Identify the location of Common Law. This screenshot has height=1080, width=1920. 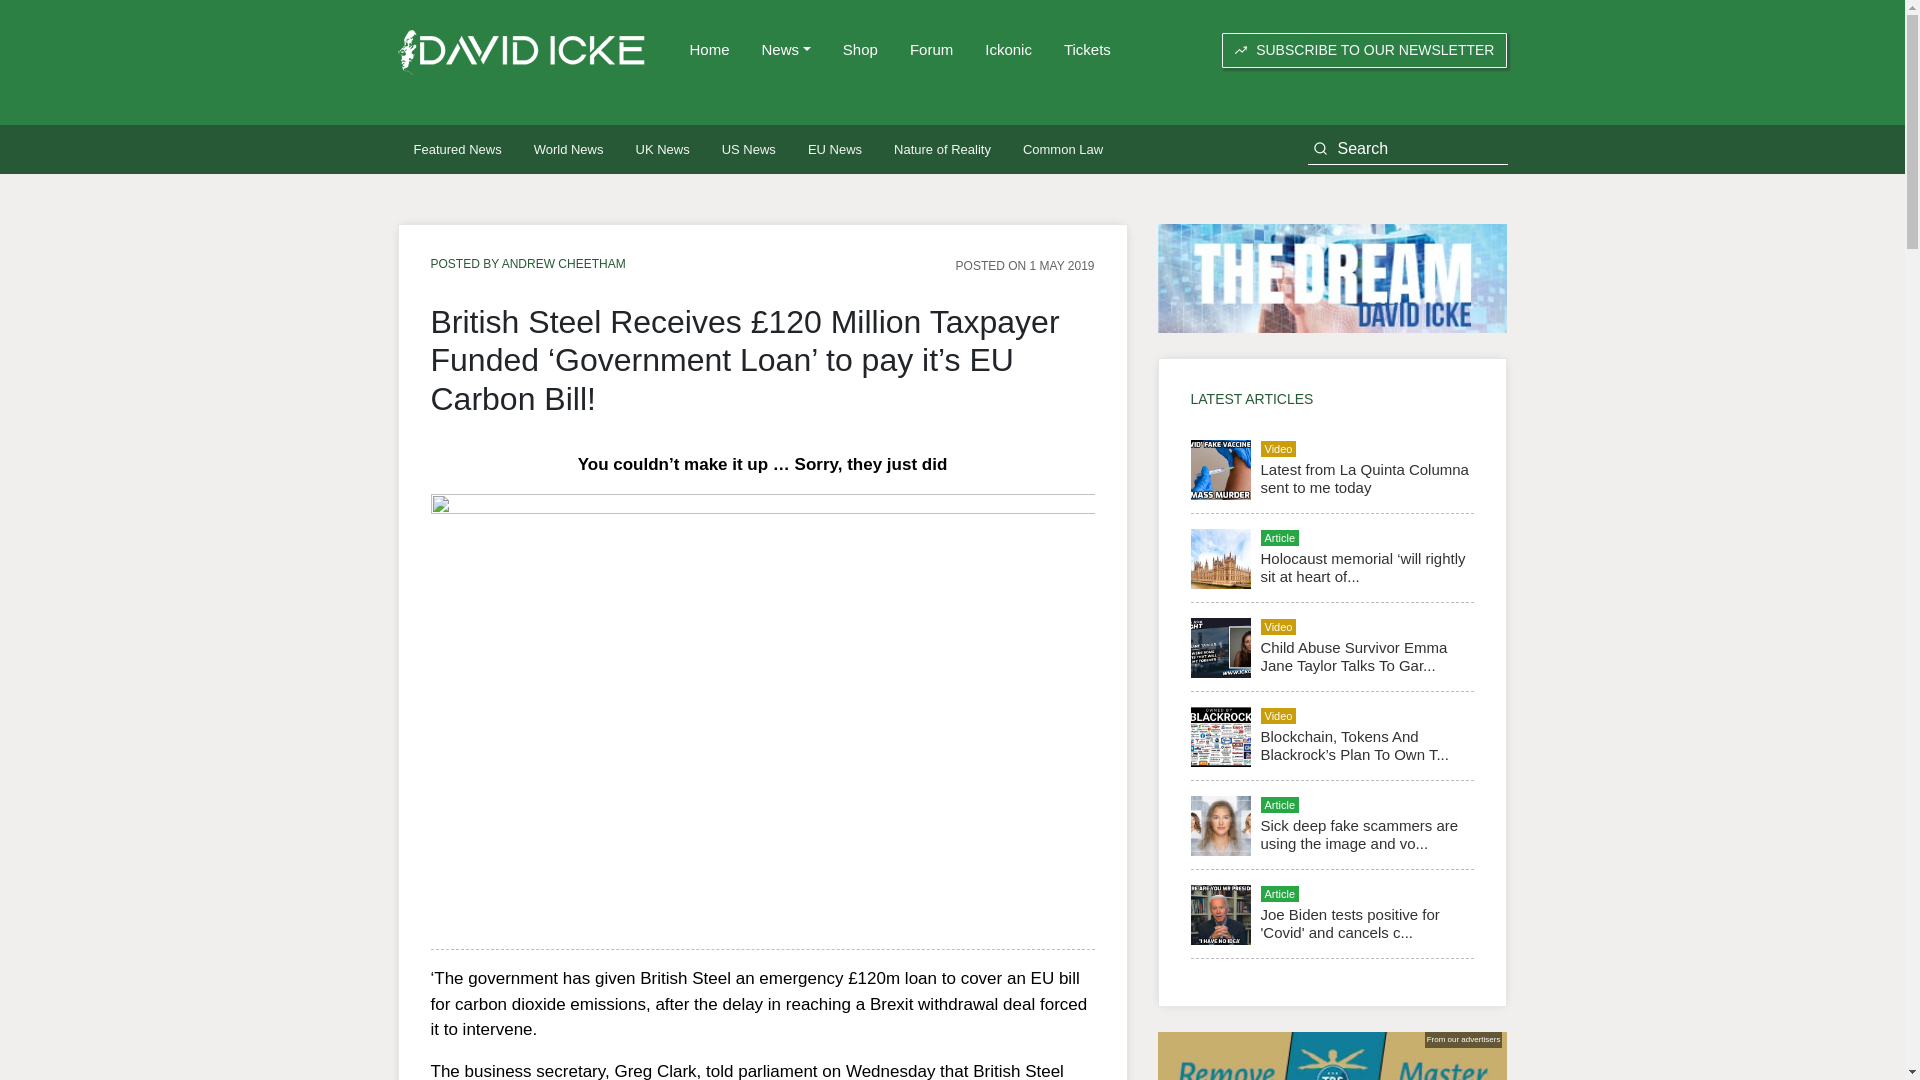
(1062, 149).